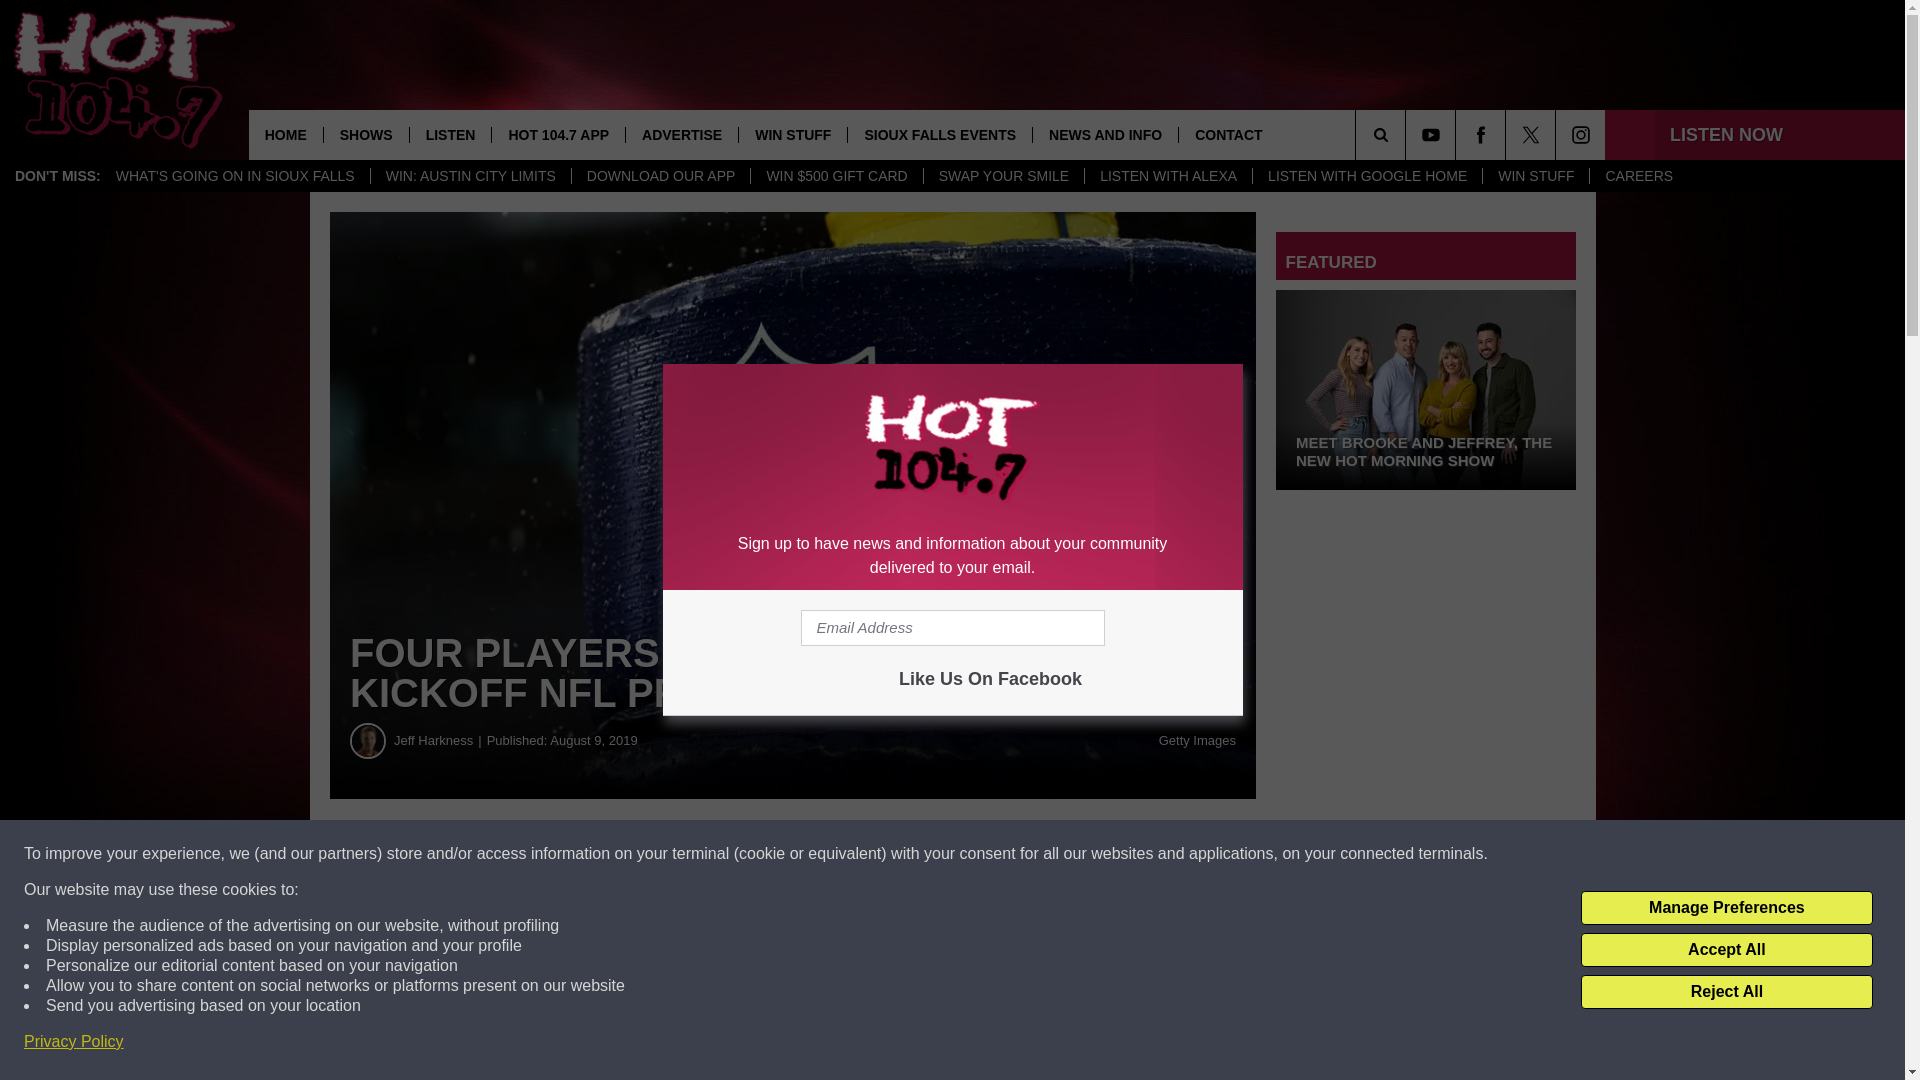 This screenshot has height=1080, width=1920. What do you see at coordinates (74, 1042) in the screenshot?
I see `Privacy Policy` at bounding box center [74, 1042].